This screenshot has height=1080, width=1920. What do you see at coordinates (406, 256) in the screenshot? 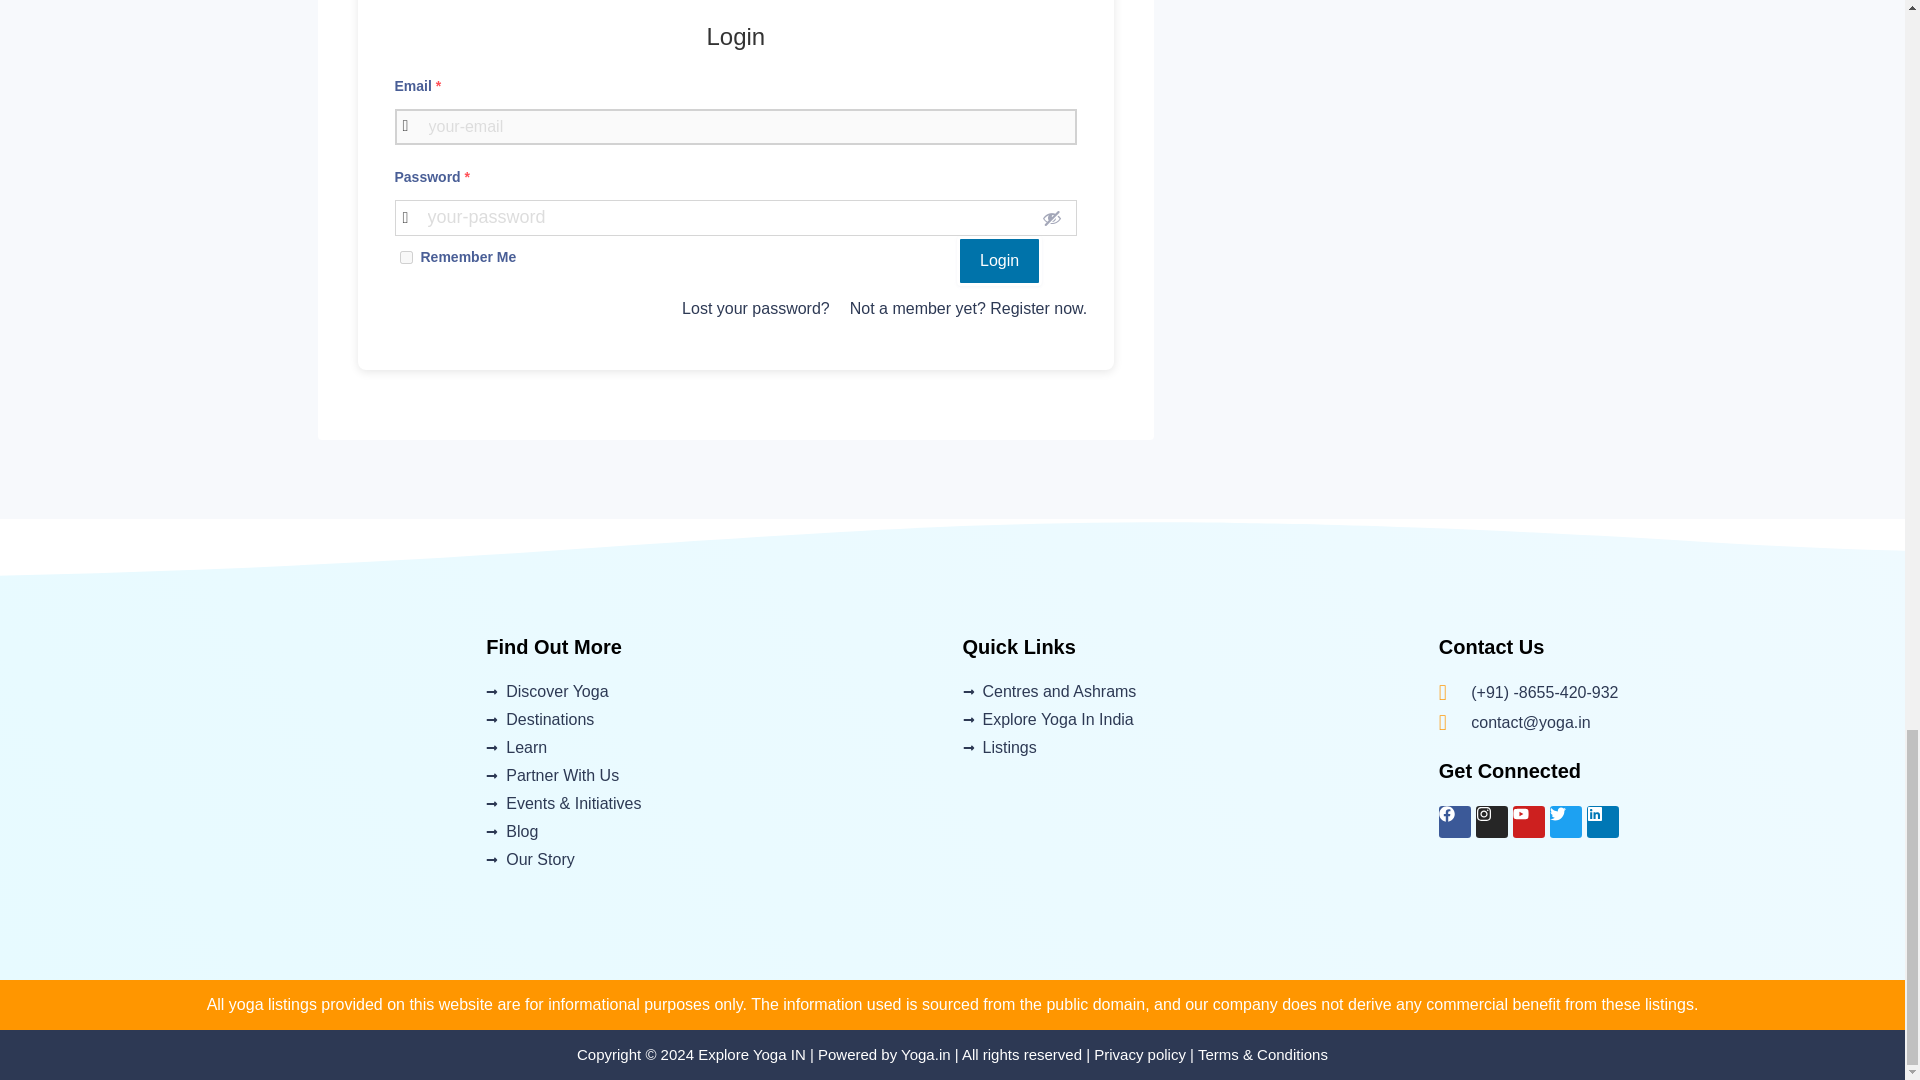
I see `forever` at bounding box center [406, 256].